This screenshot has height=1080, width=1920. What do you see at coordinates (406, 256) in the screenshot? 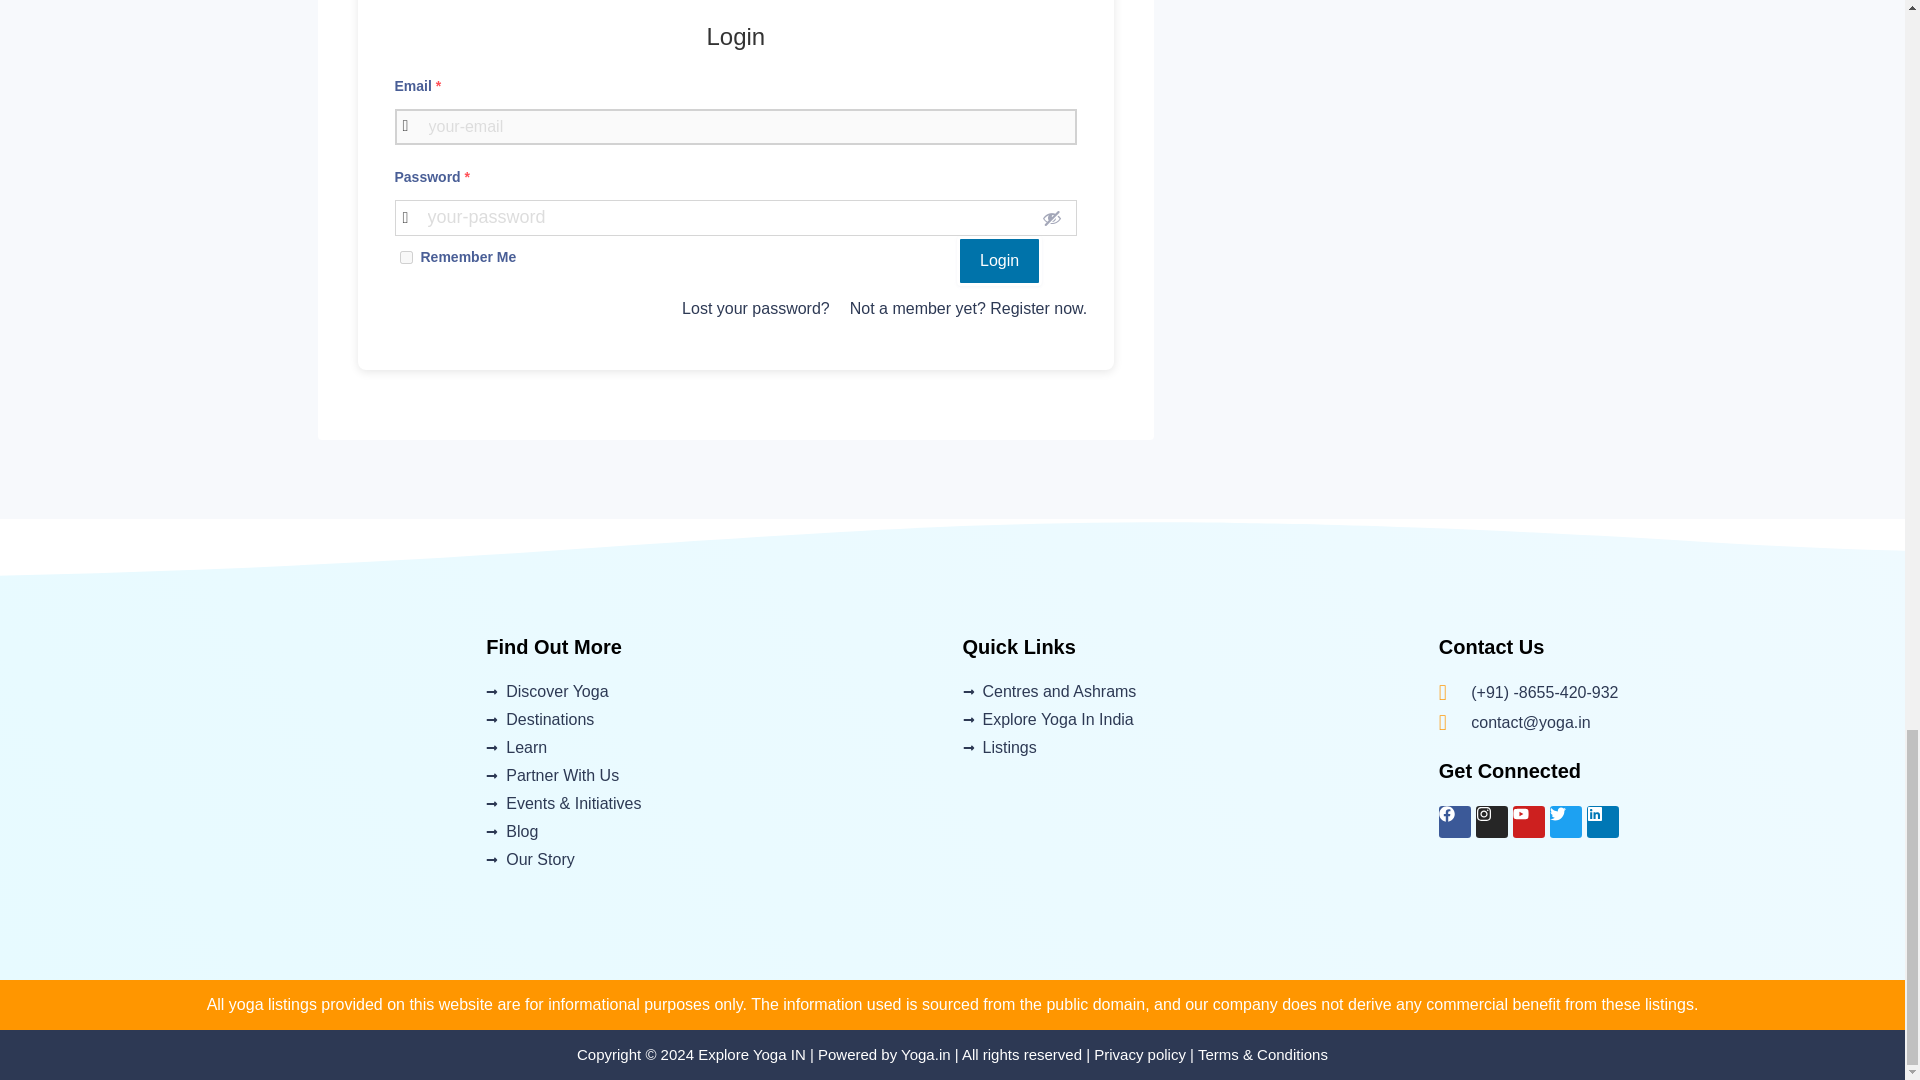
I see `forever` at bounding box center [406, 256].